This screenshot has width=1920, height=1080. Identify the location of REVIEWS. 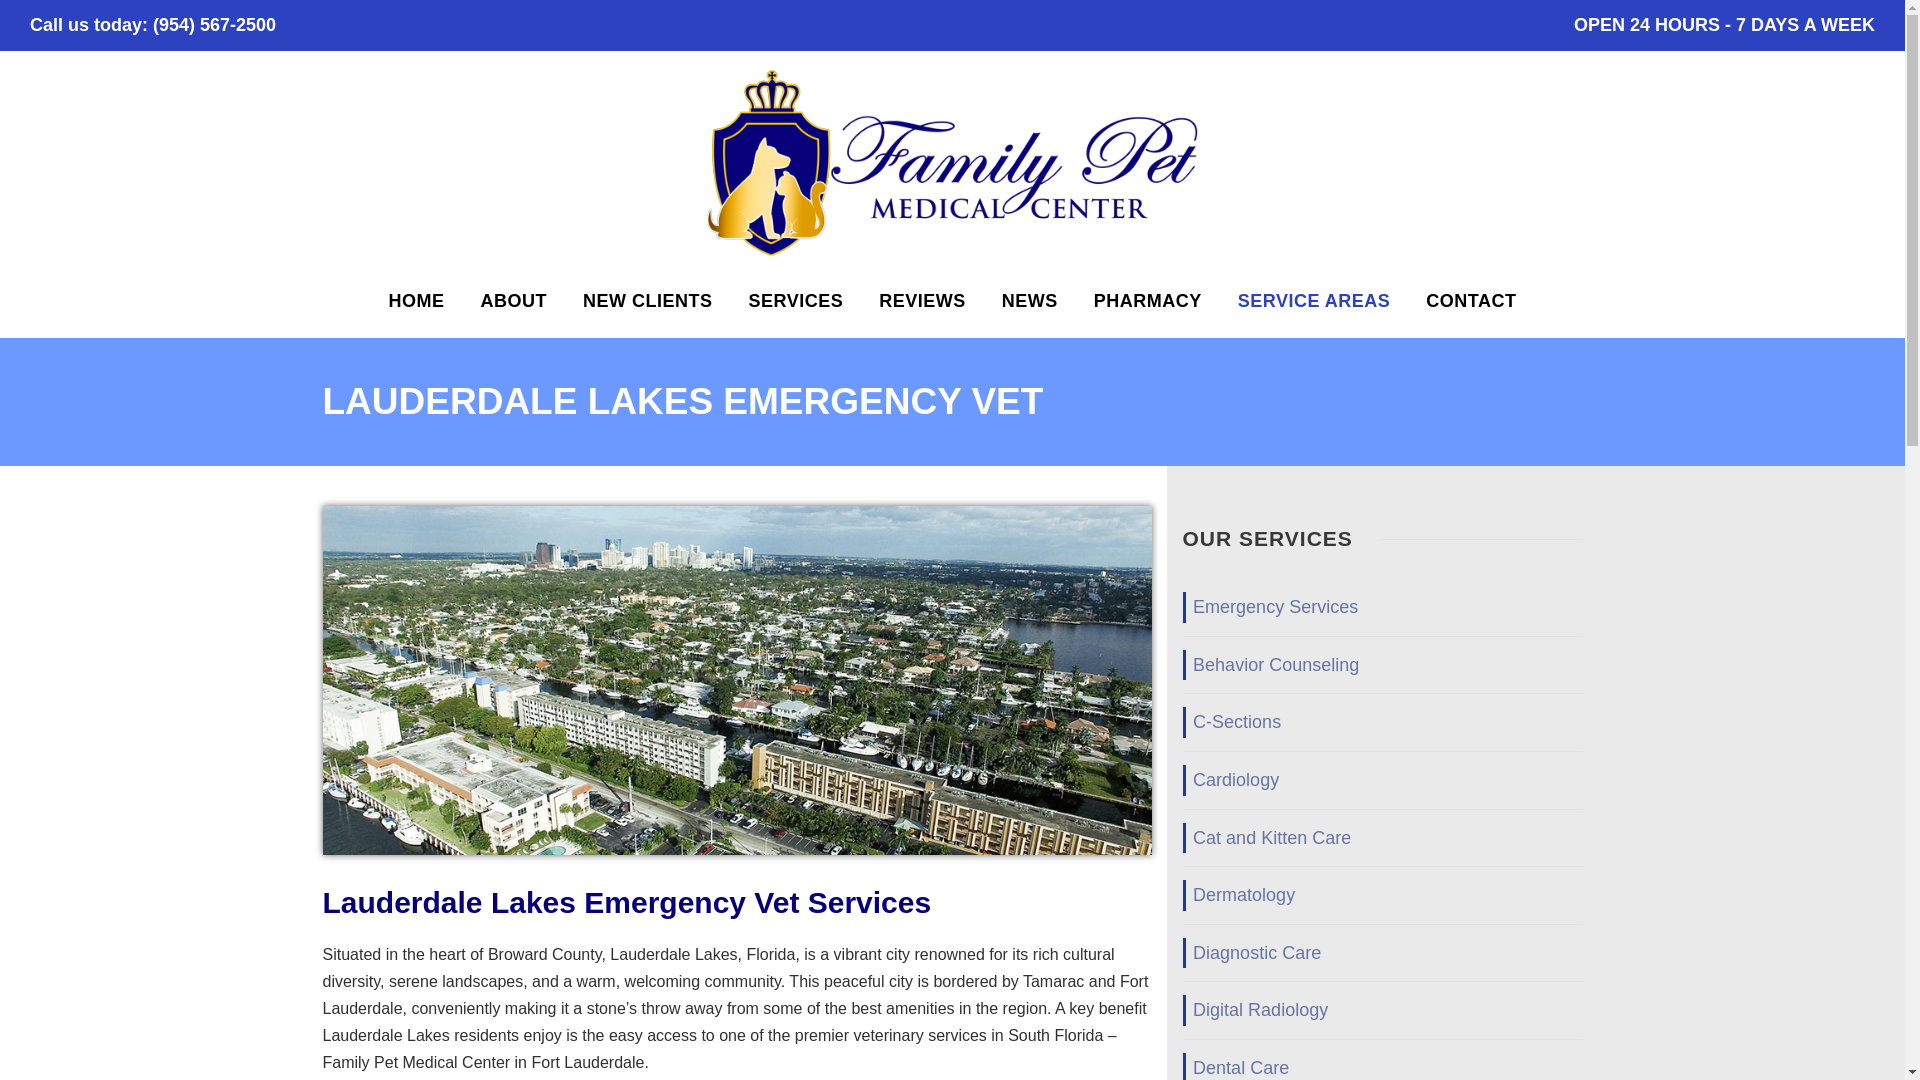
(922, 312).